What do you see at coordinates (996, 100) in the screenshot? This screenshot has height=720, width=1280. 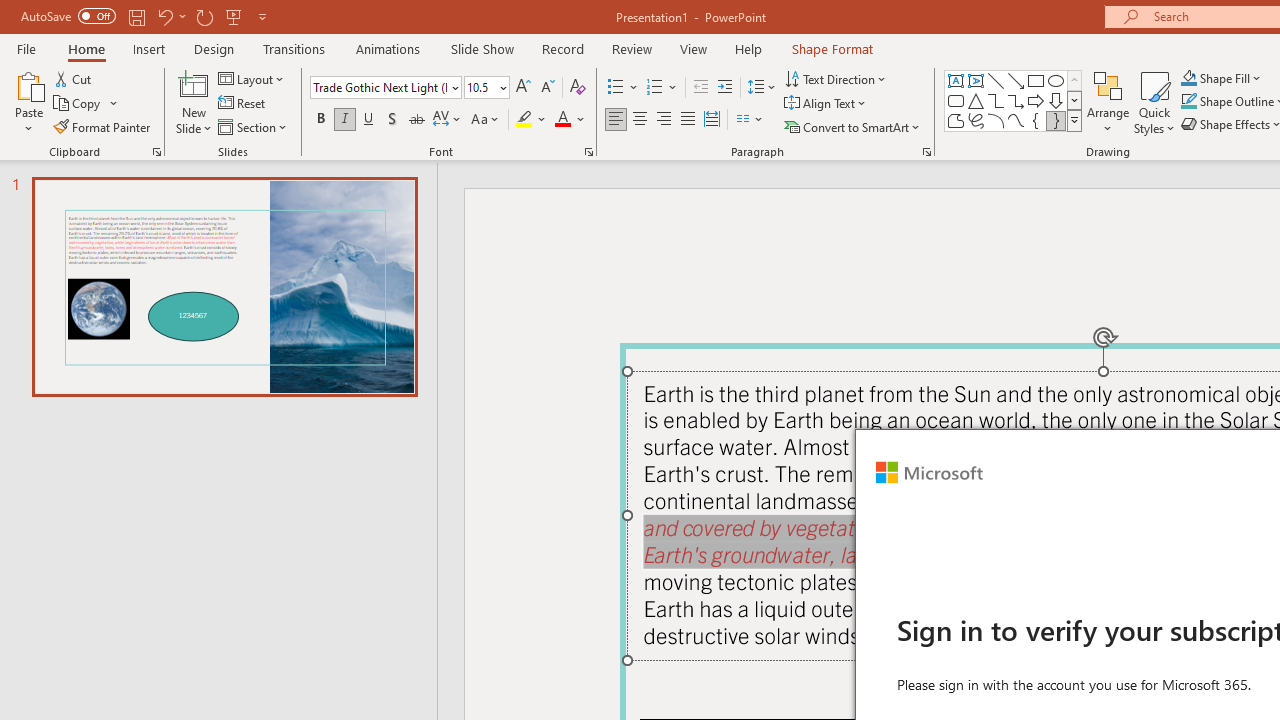 I see `Connector: Elbow` at bounding box center [996, 100].